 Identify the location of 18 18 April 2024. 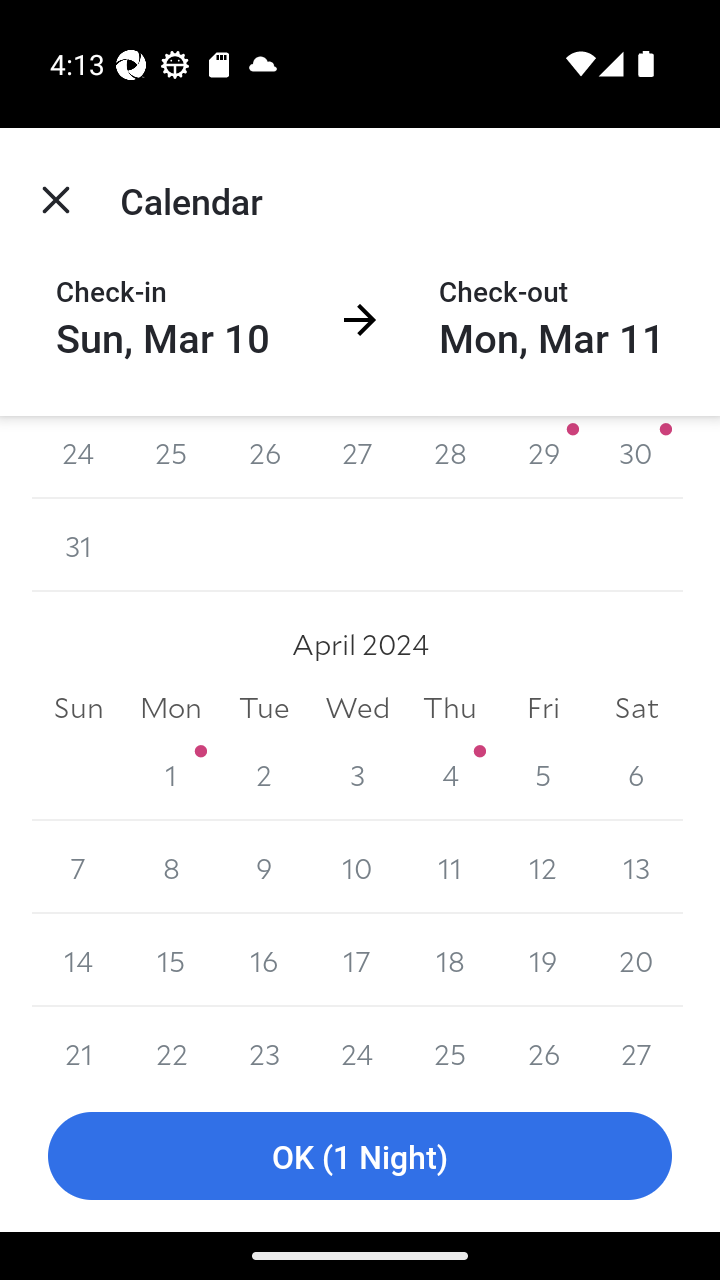
(450, 960).